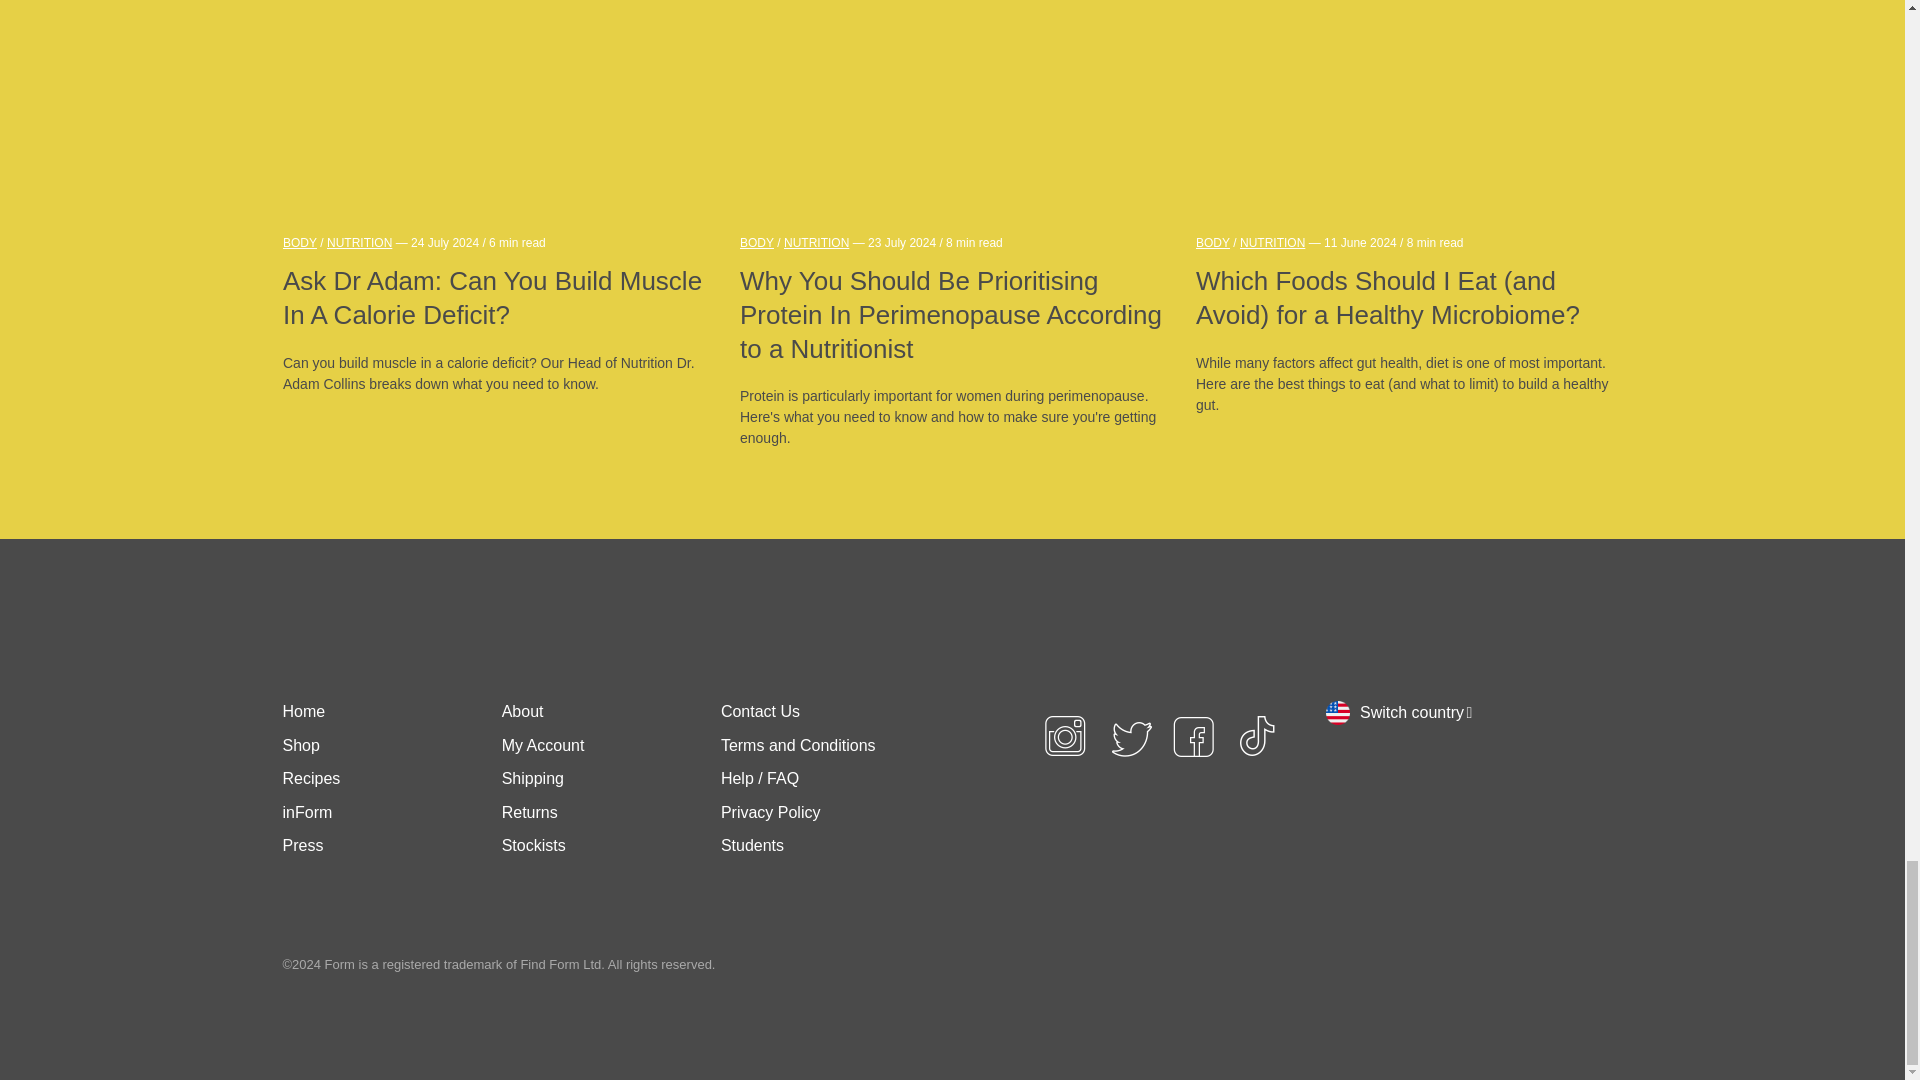  What do you see at coordinates (495, 298) in the screenshot?
I see `Ask Dr Adam: Can You Build Muscle In A Calorie Deficit?` at bounding box center [495, 298].